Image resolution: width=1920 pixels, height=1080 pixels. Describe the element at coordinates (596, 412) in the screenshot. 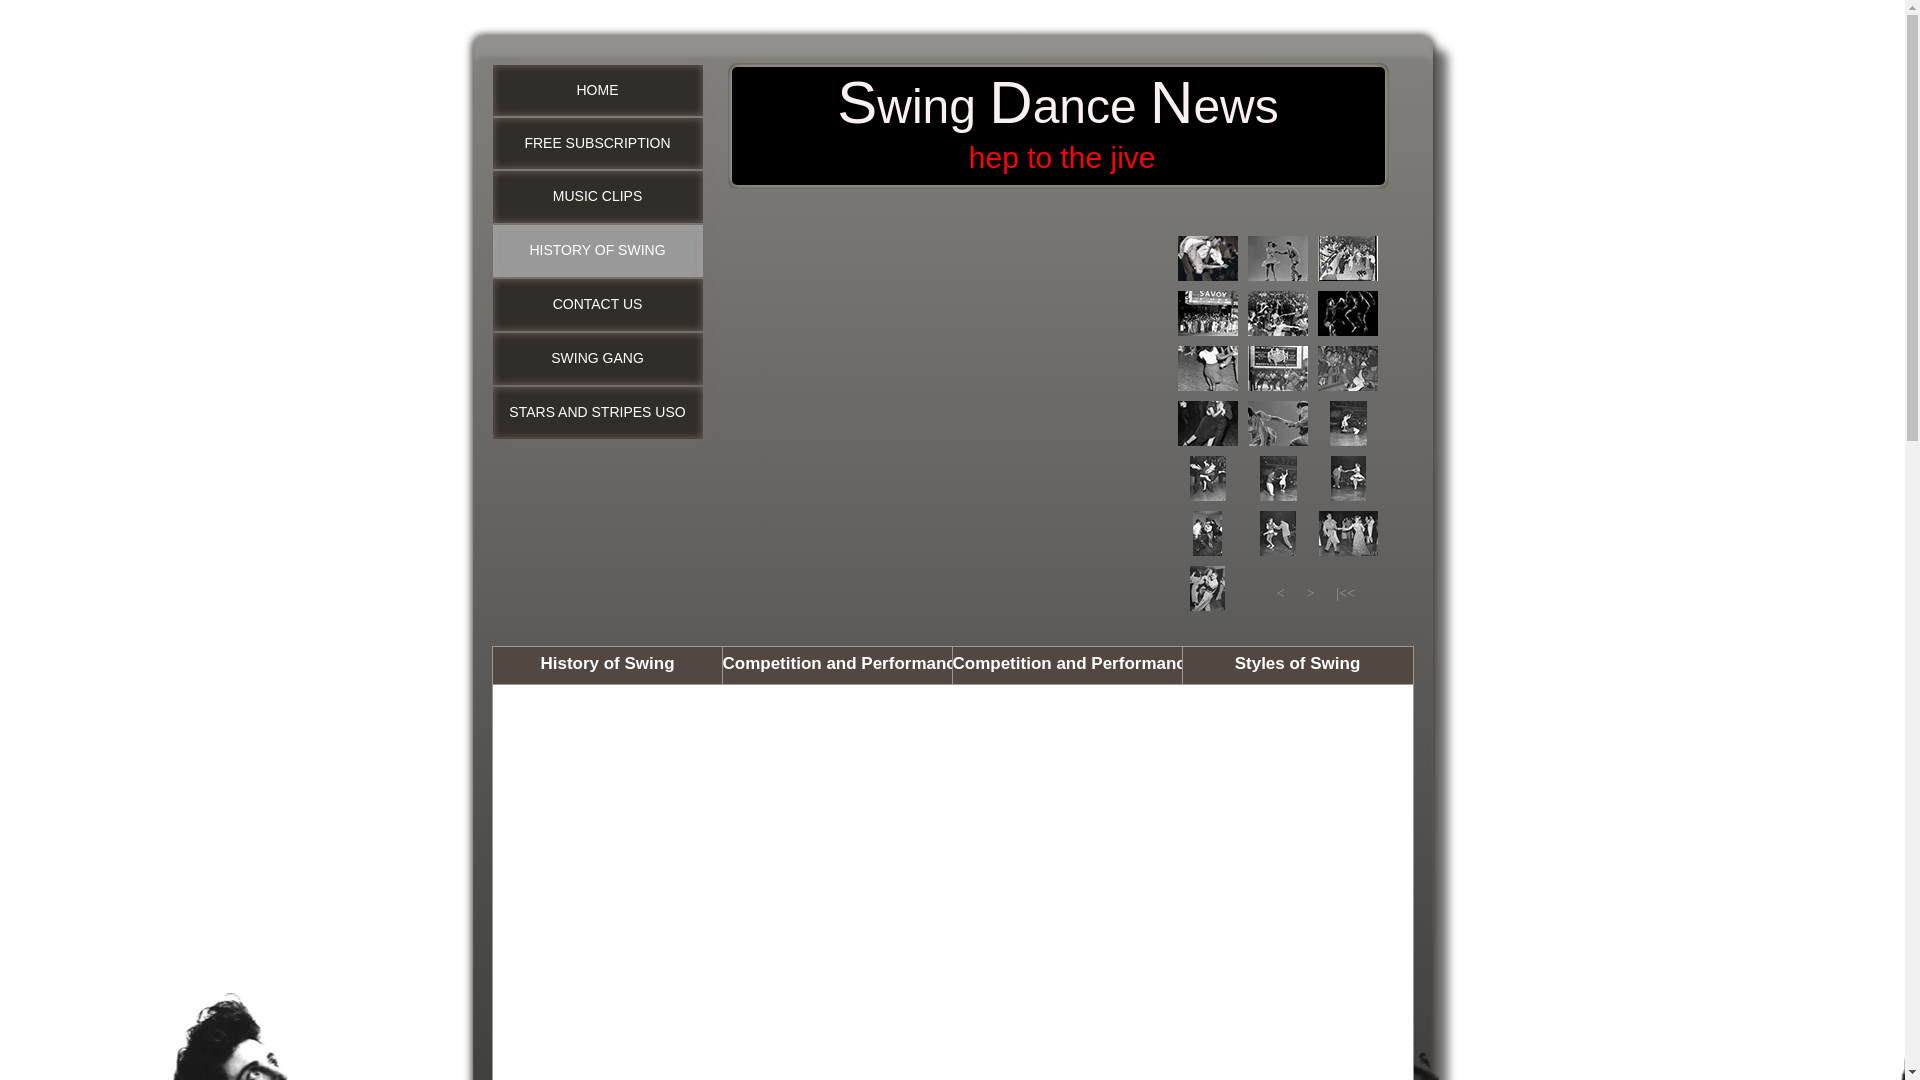

I see `STARS AND STRIPES USO` at that location.